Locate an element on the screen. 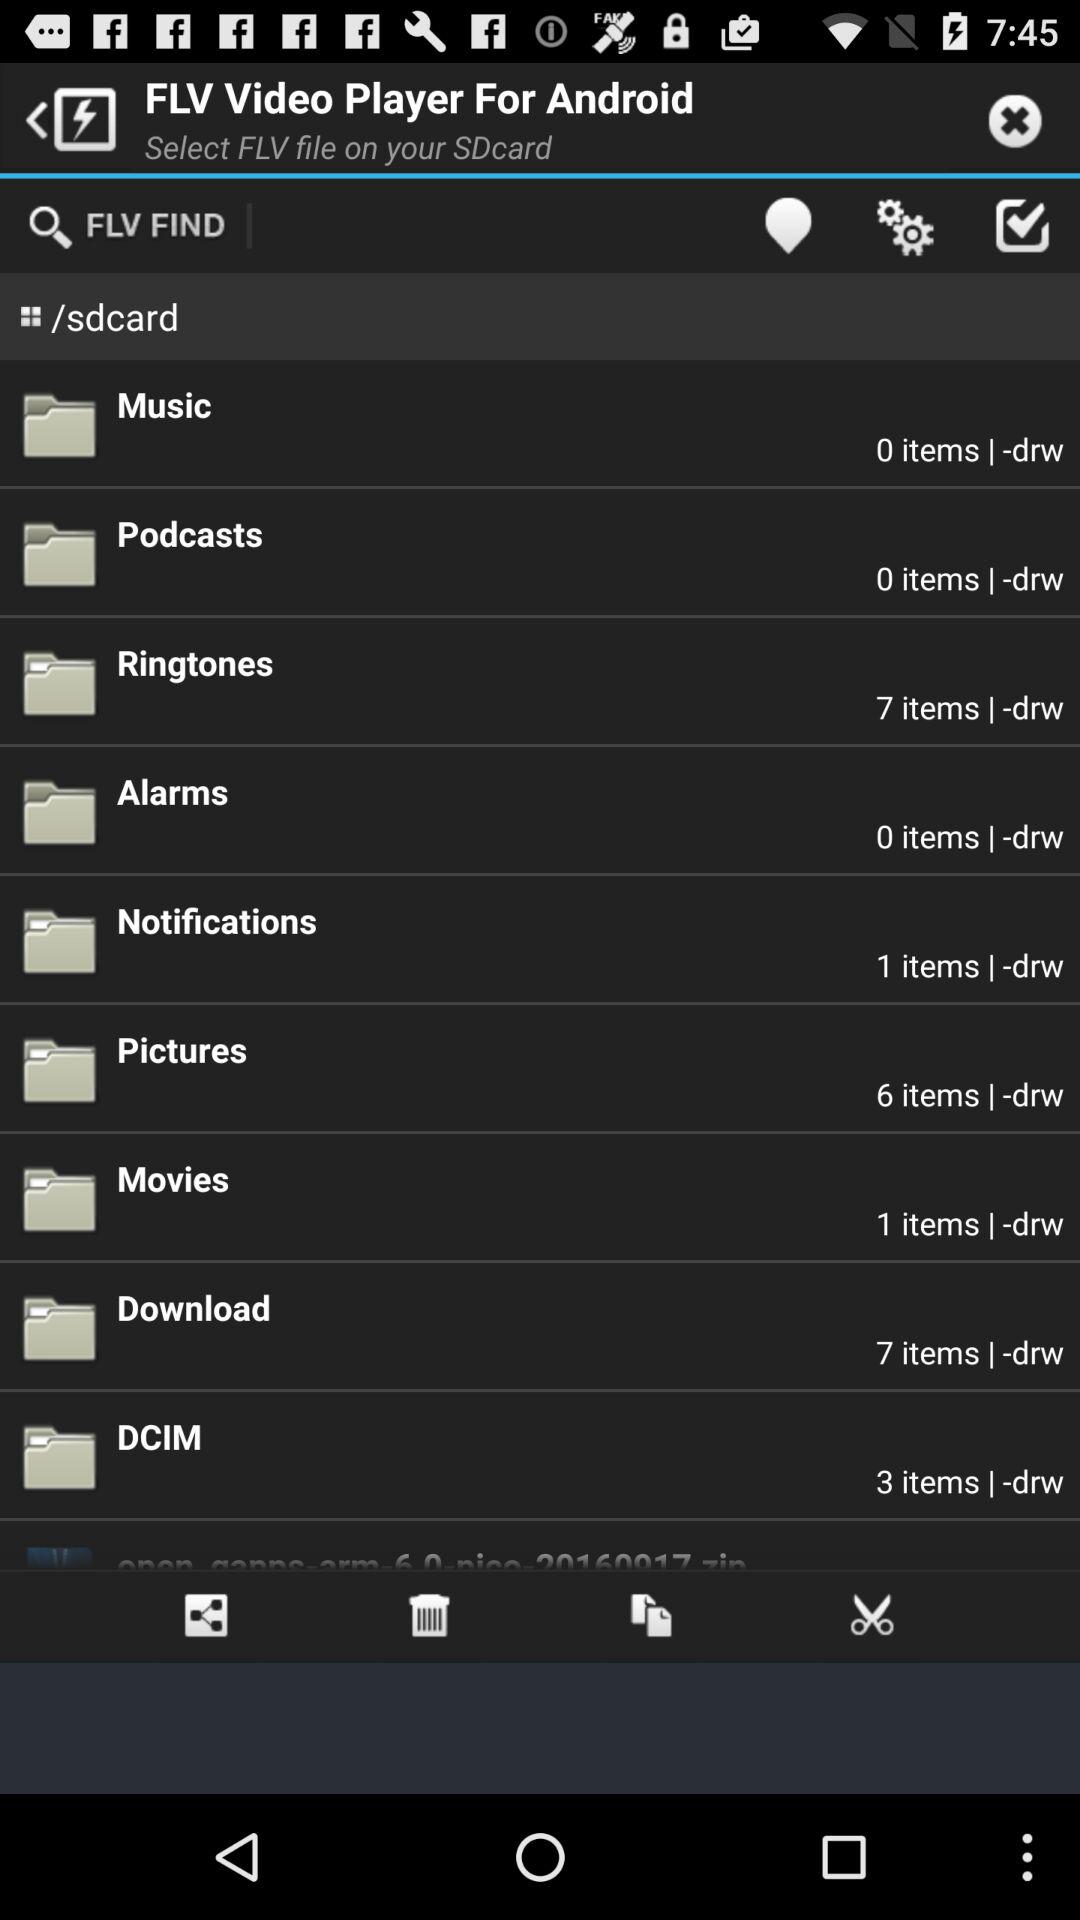  turn off the app below open_gapps arm 6 item is located at coordinates (428, 1616).